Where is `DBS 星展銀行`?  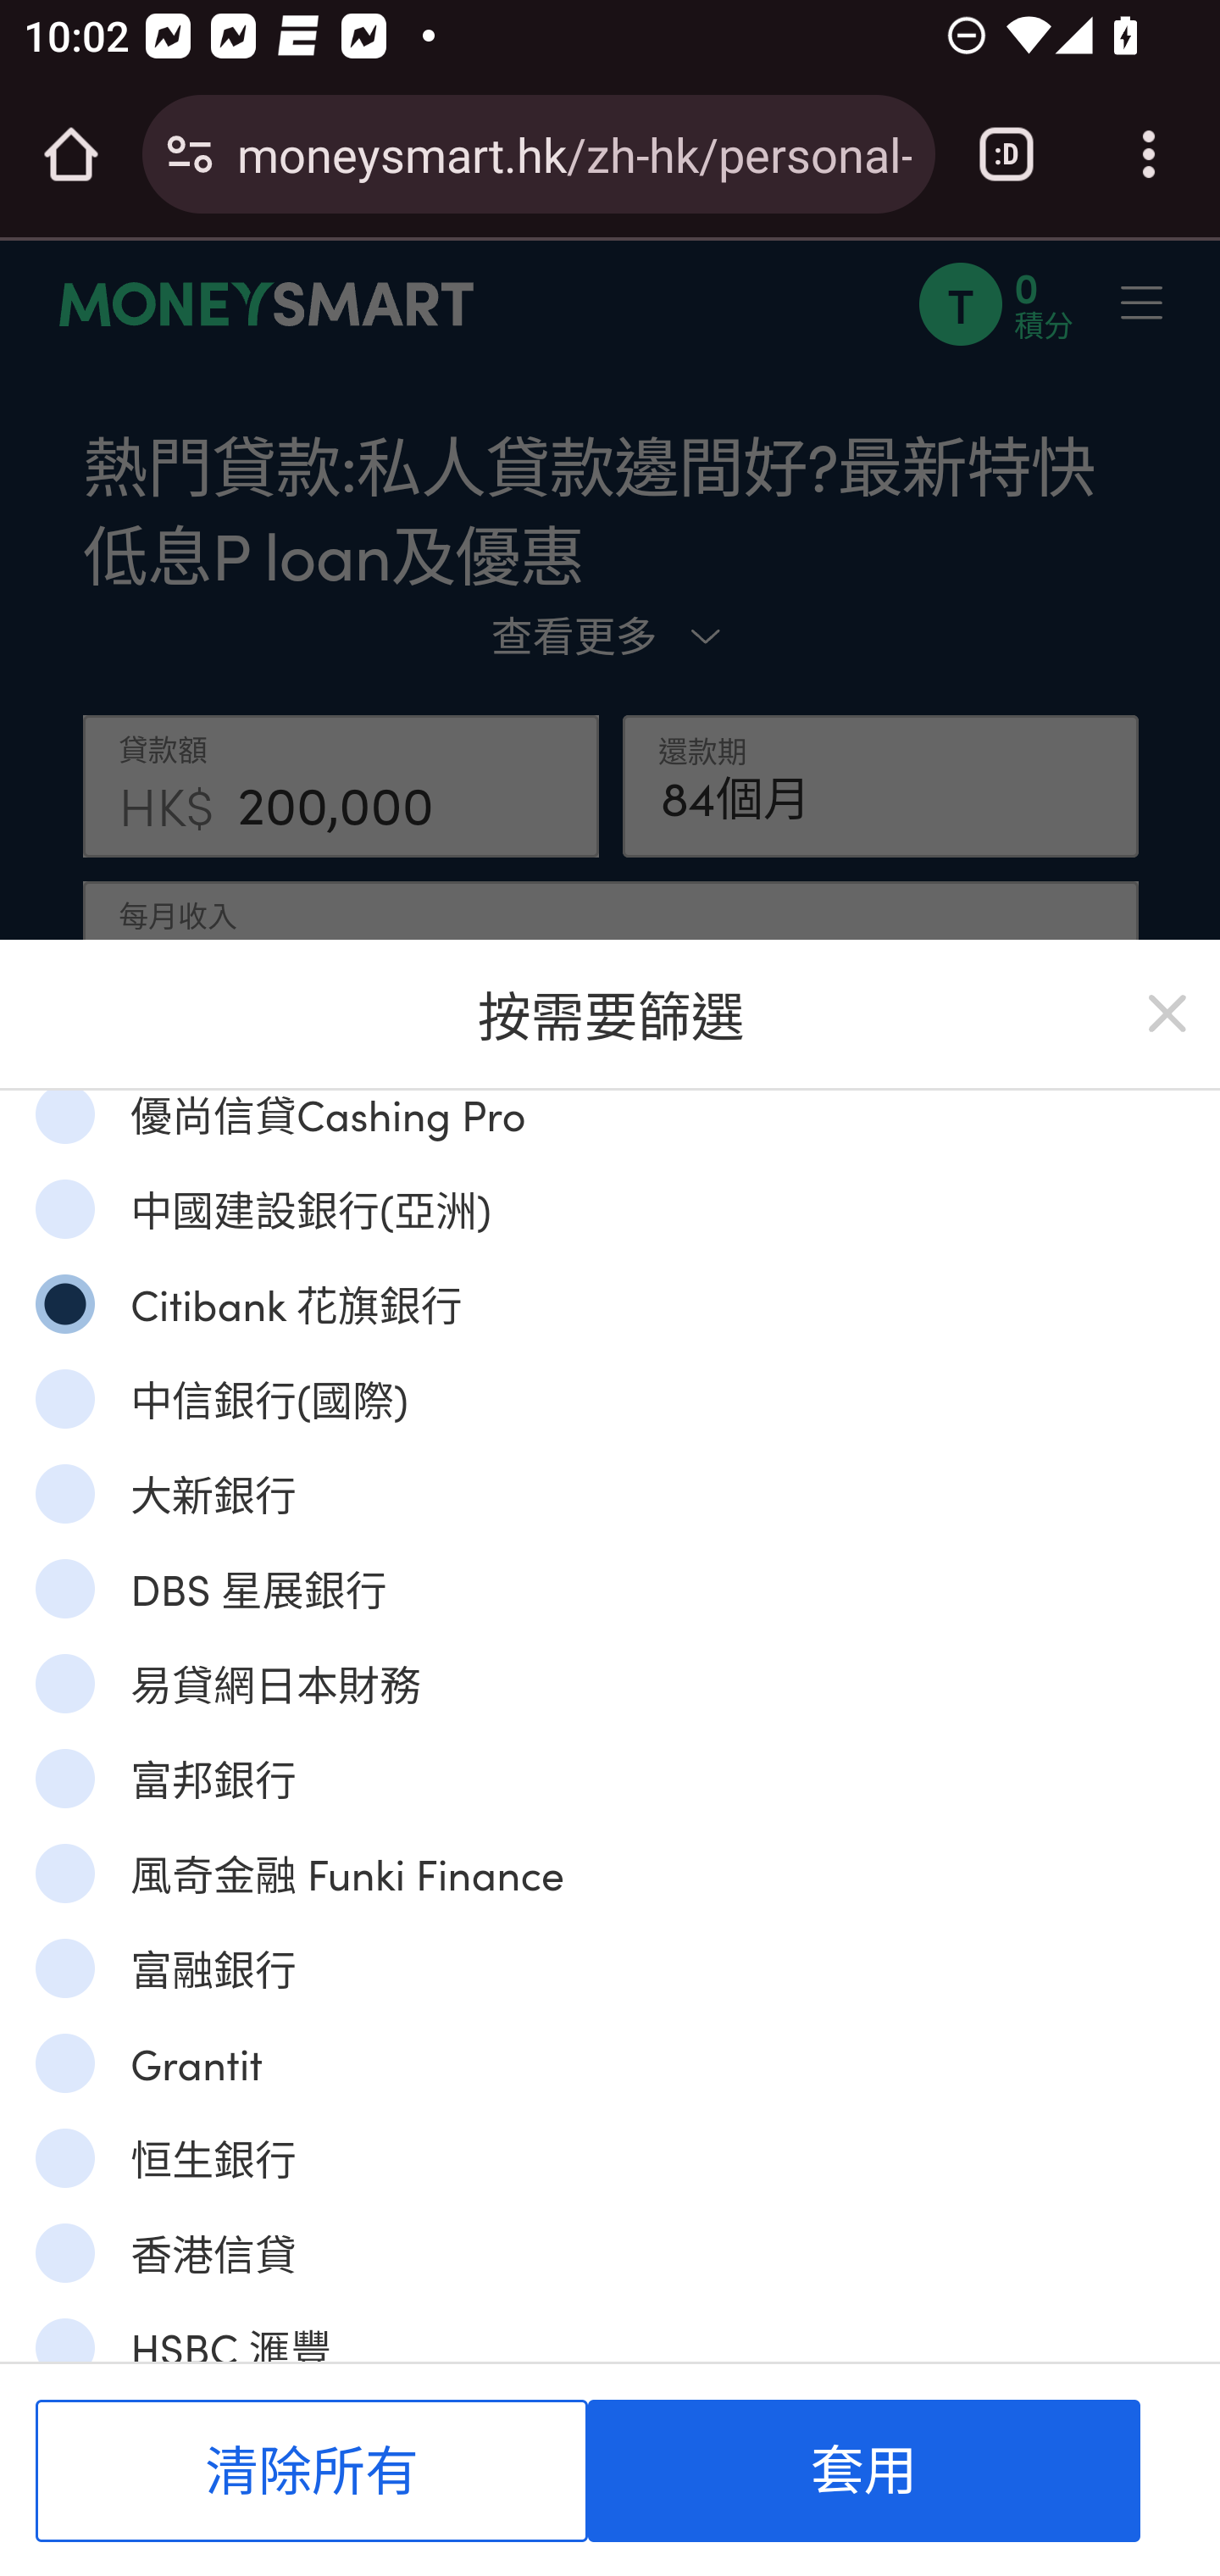 DBS 星展銀行 is located at coordinates (64, 1588).